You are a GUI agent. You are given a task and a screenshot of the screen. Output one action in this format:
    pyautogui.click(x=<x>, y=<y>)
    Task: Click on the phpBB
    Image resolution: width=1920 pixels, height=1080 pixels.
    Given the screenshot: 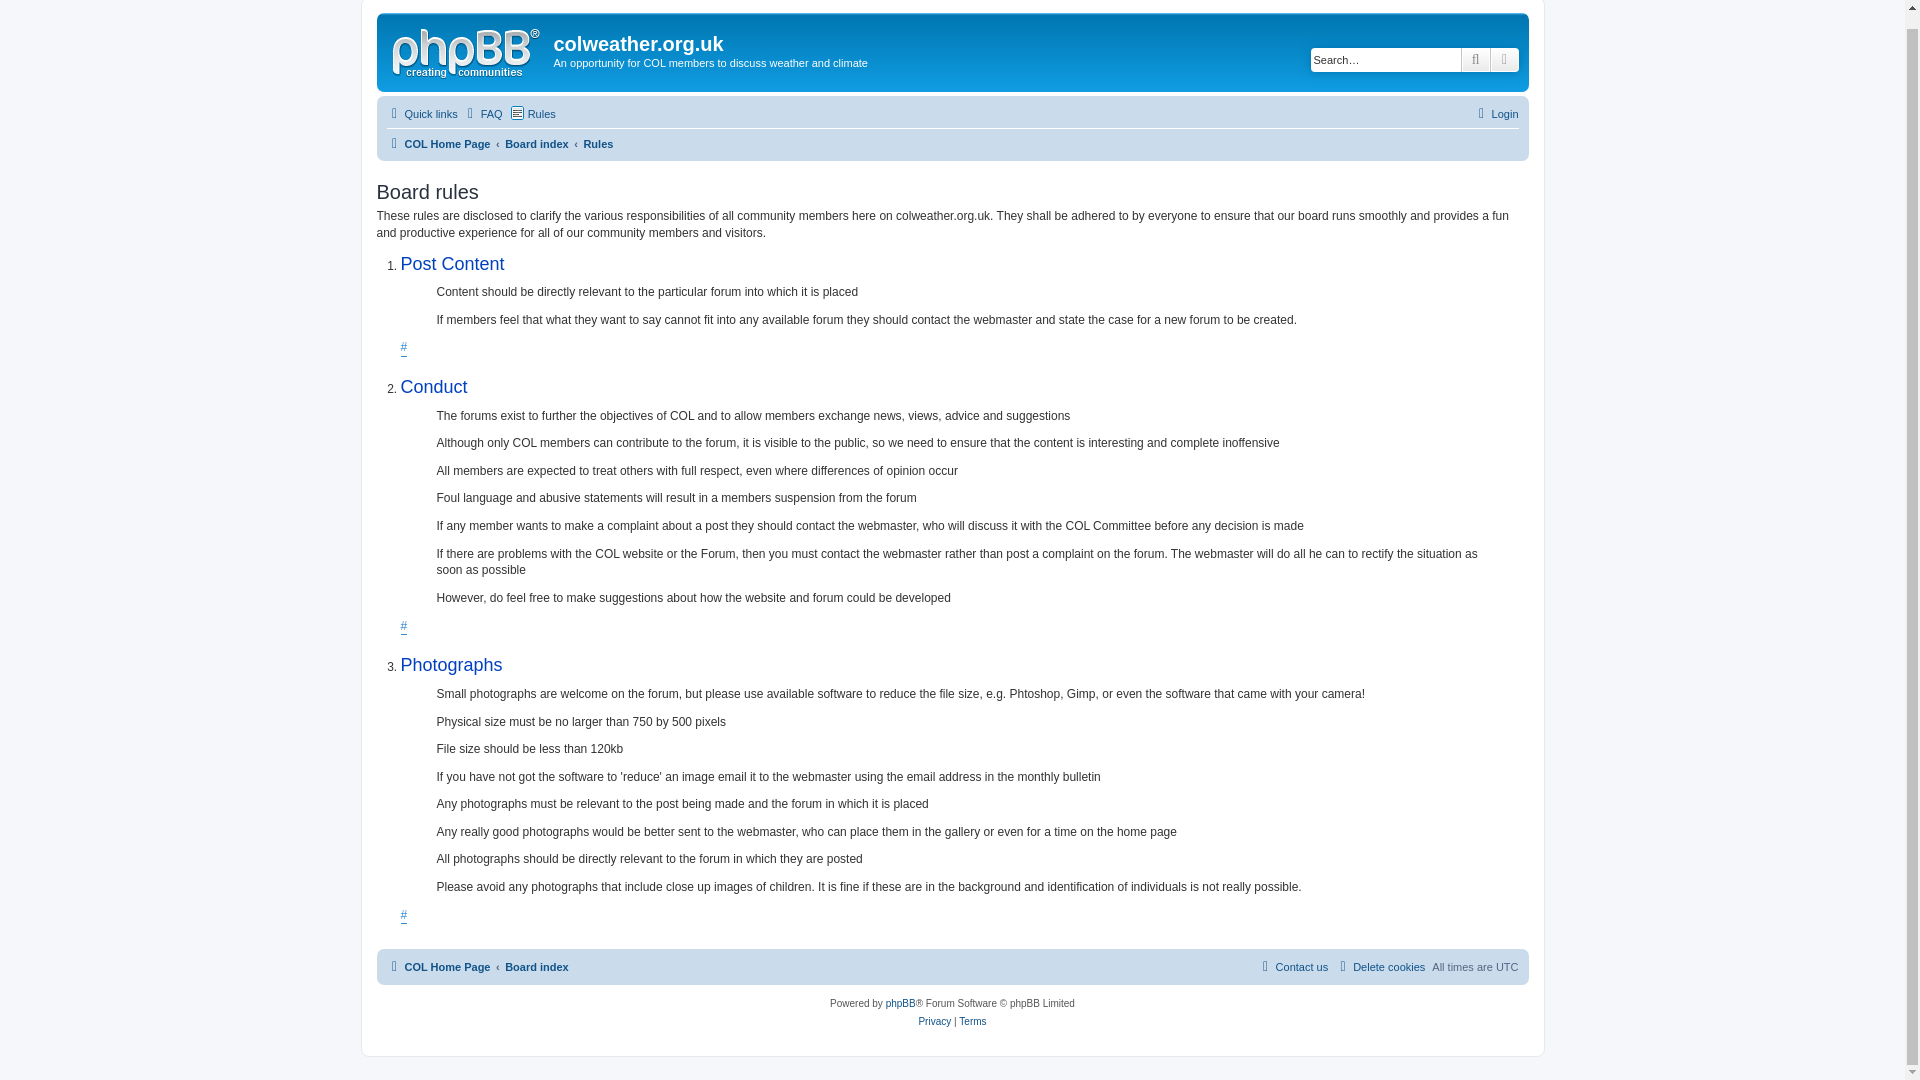 What is the action you would take?
    pyautogui.click(x=900, y=1004)
    